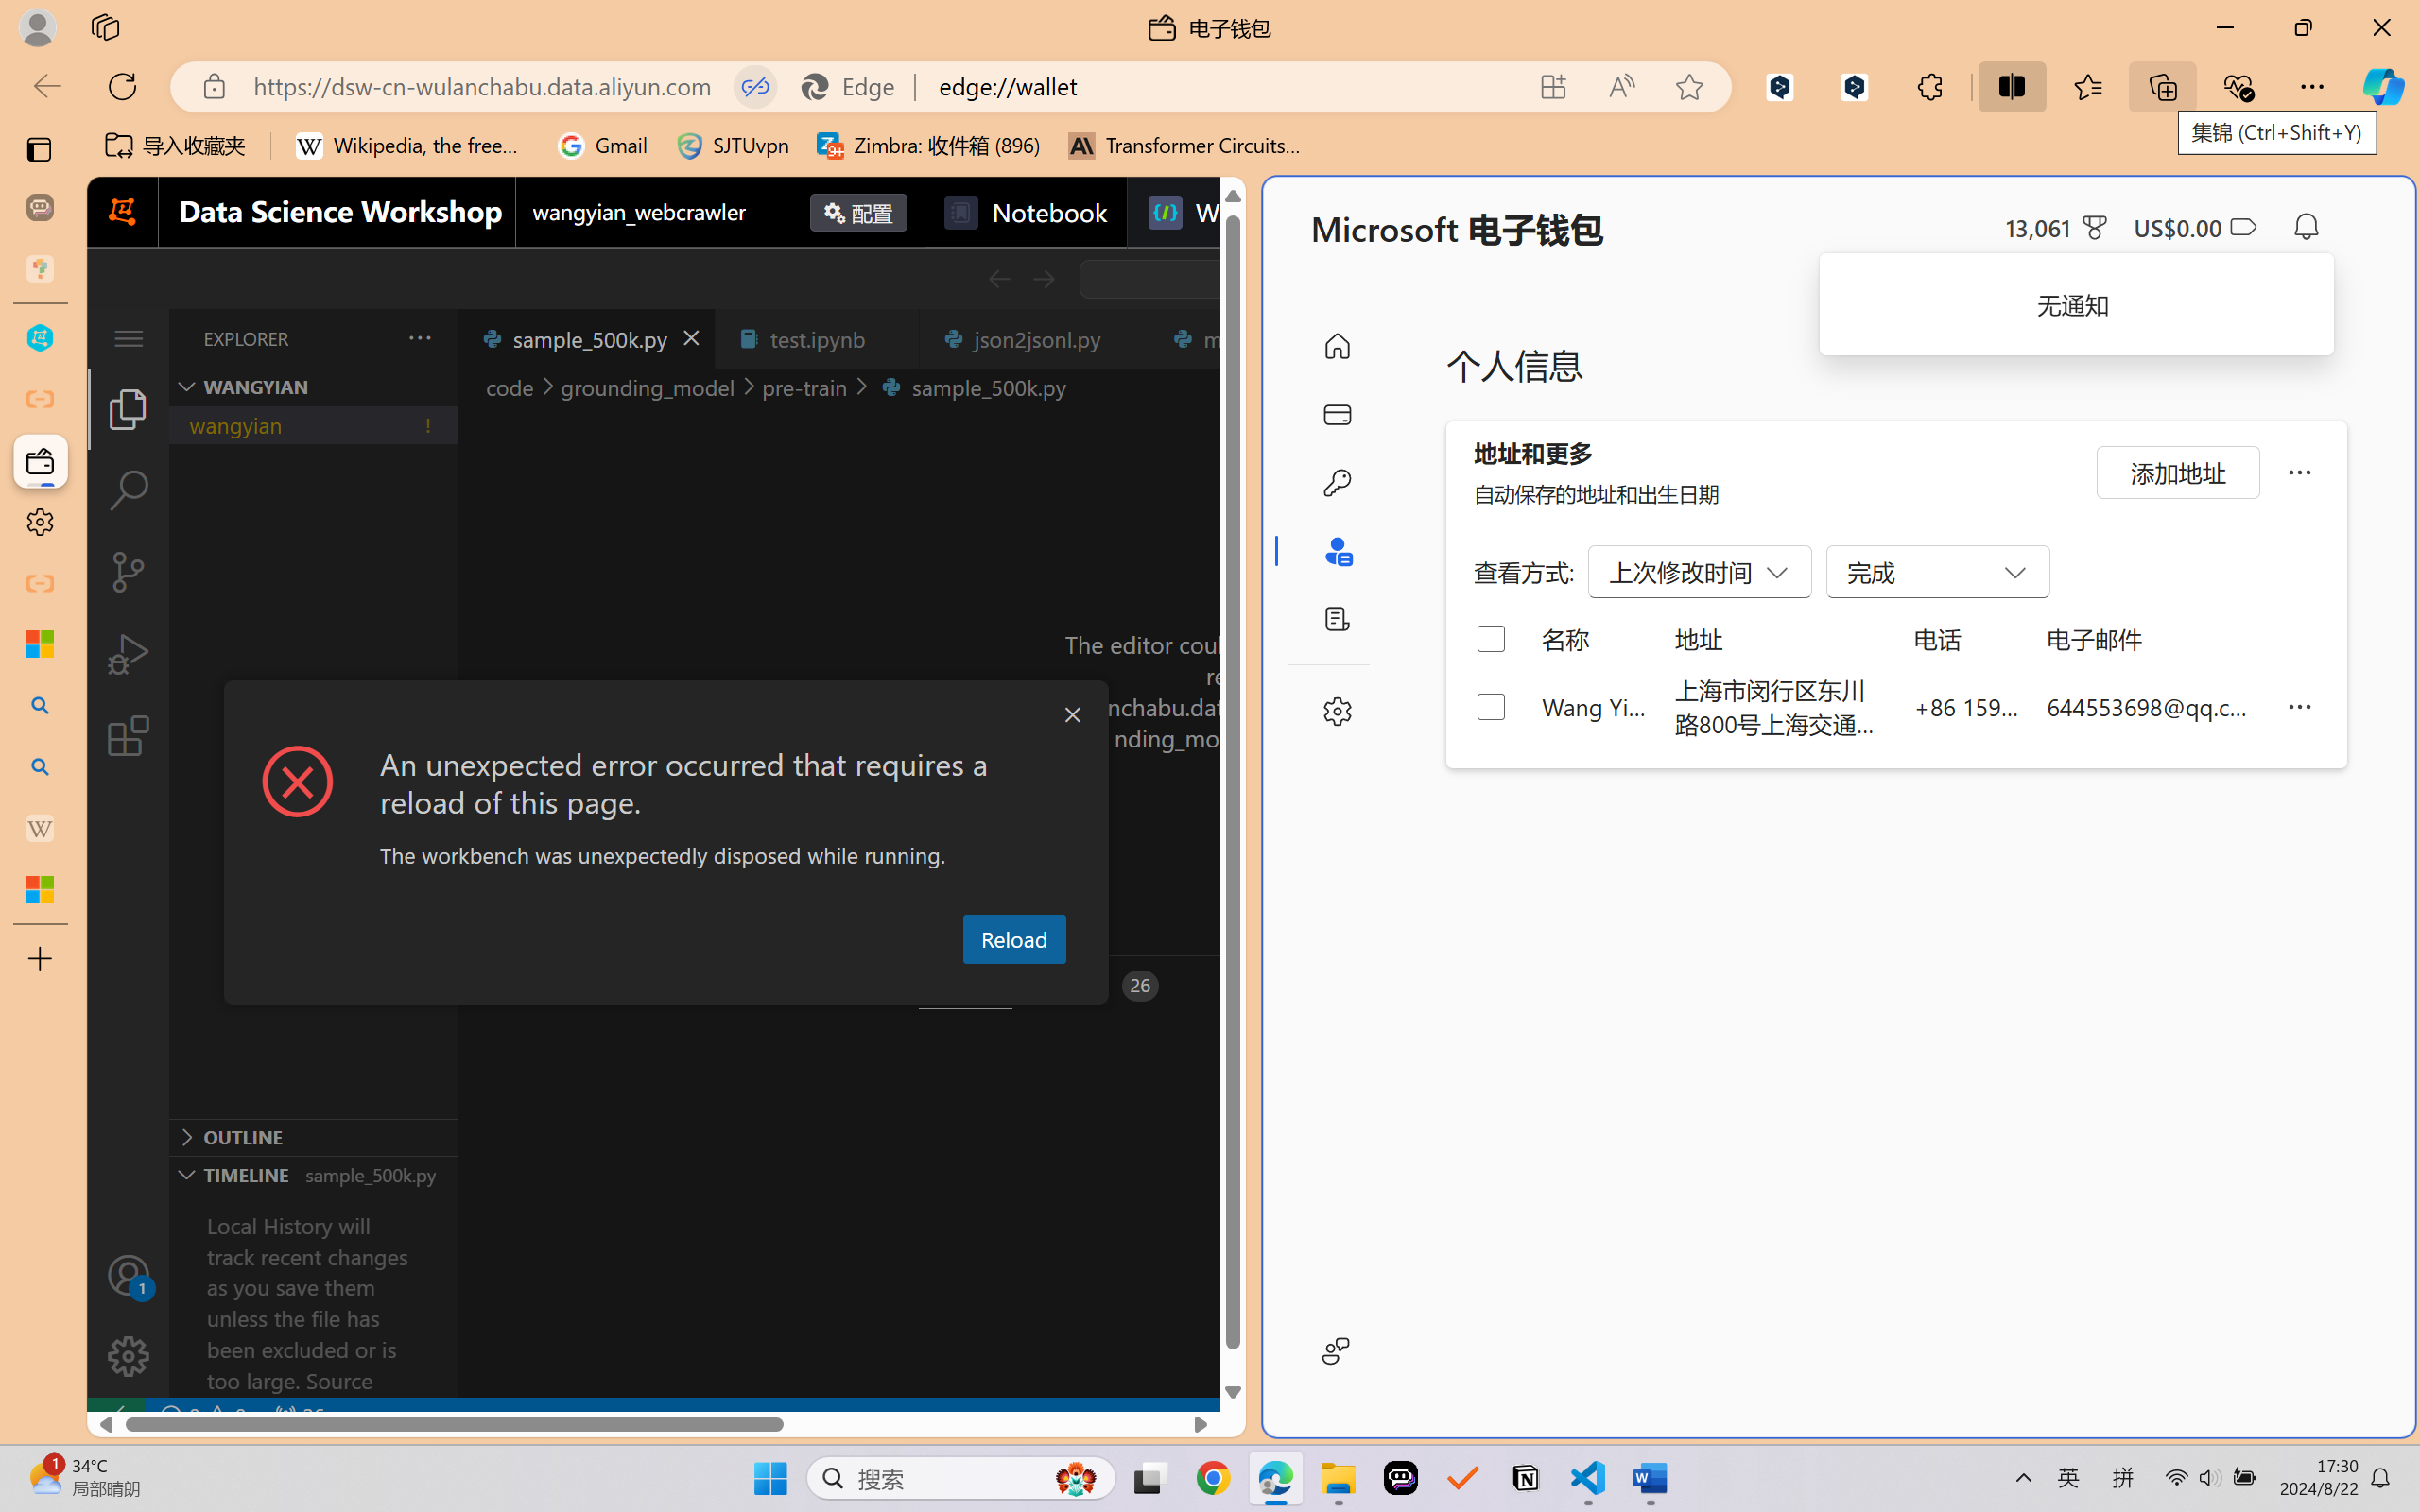 This screenshot has height=1512, width=2420. Describe the element at coordinates (371, 338) in the screenshot. I see `Explorer actions` at that location.